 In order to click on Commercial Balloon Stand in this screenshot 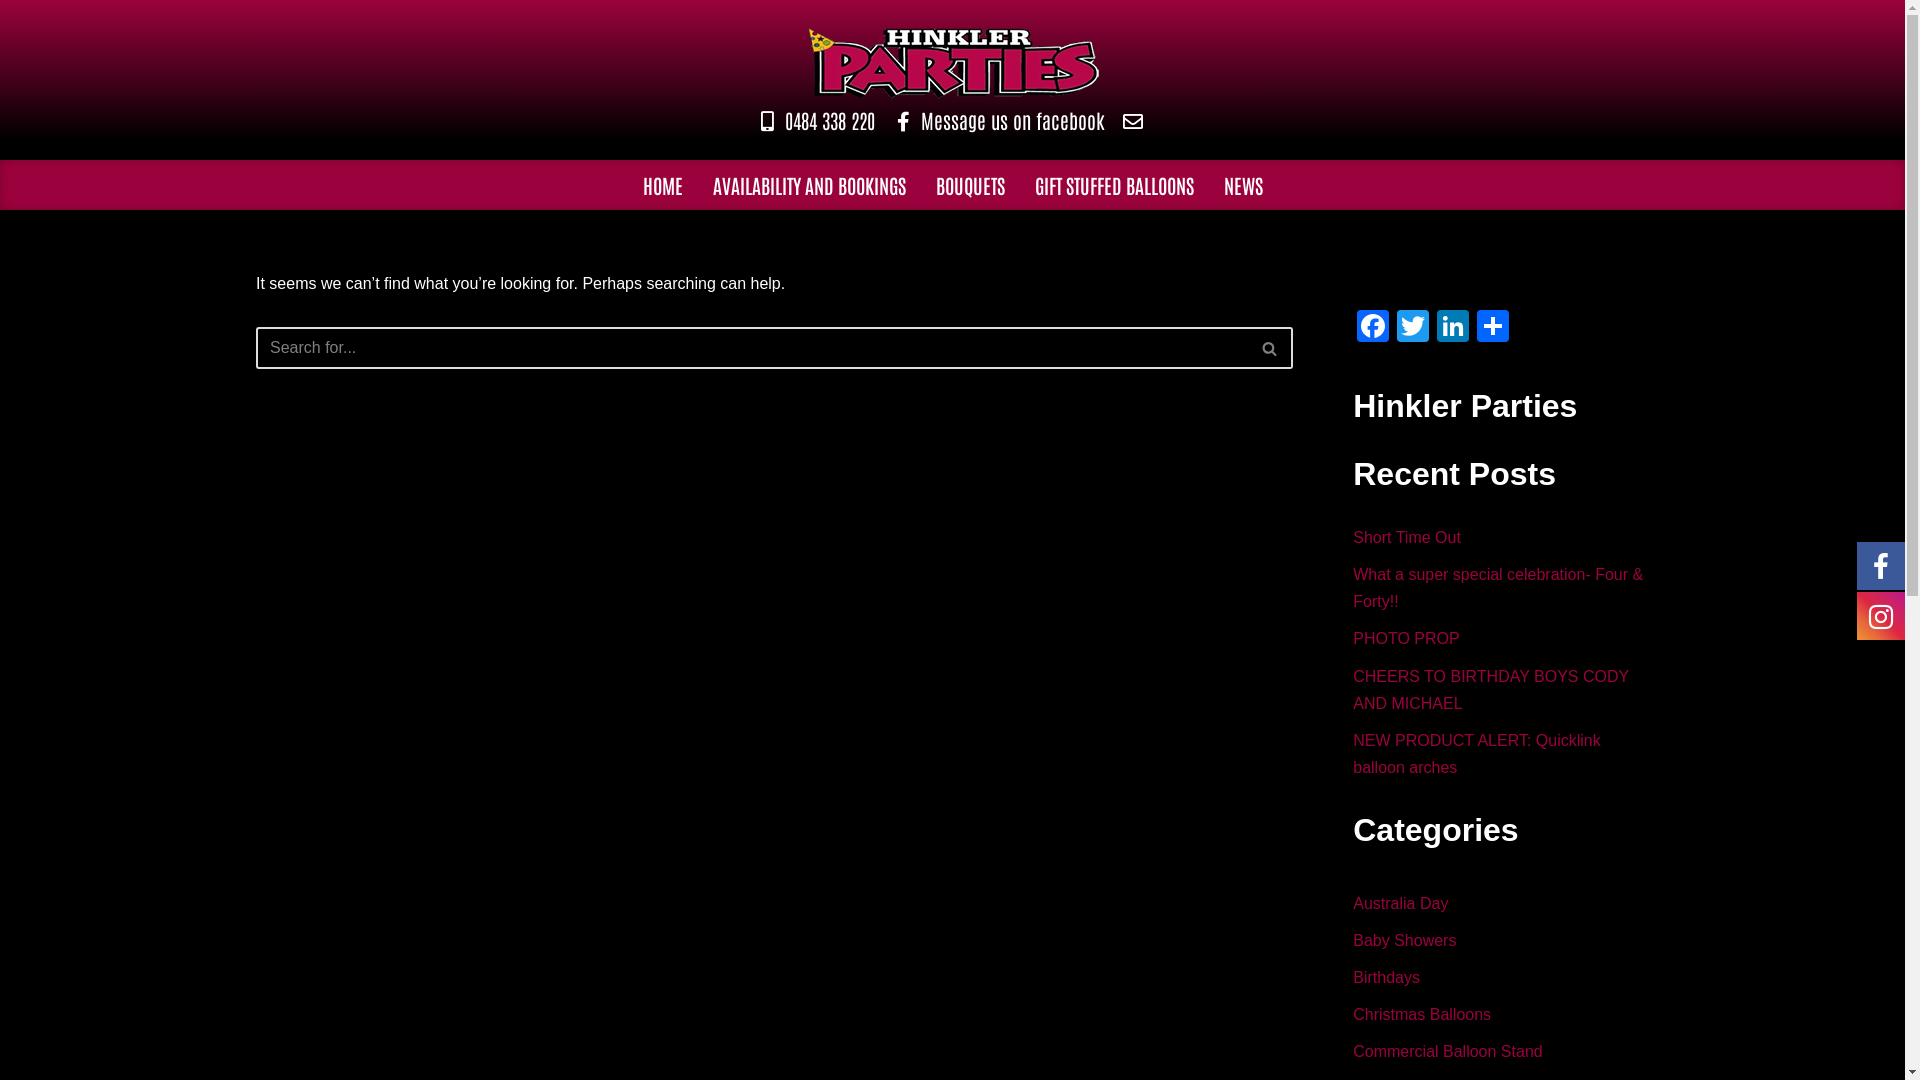, I will do `click(1448, 1052)`.